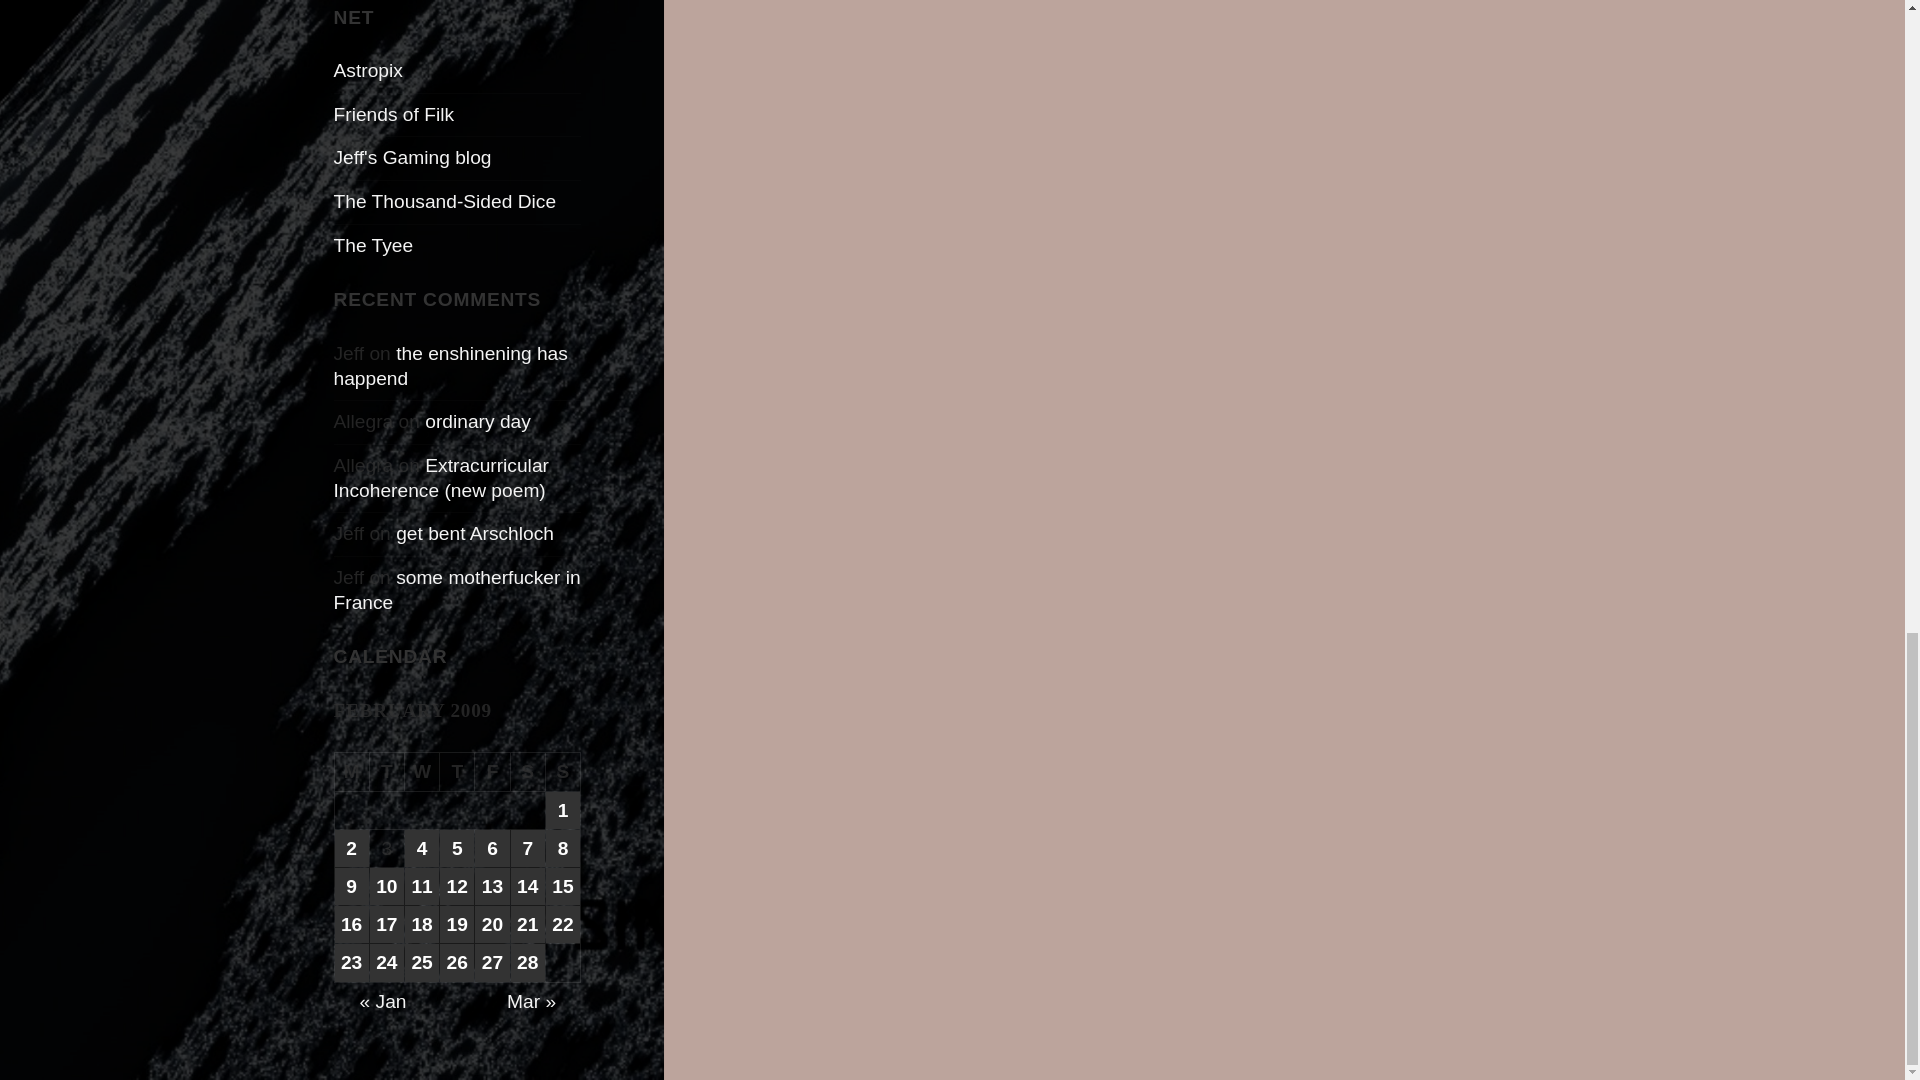 The image size is (1920, 1080). Describe the element at coordinates (562, 886) in the screenshot. I see `15` at that location.